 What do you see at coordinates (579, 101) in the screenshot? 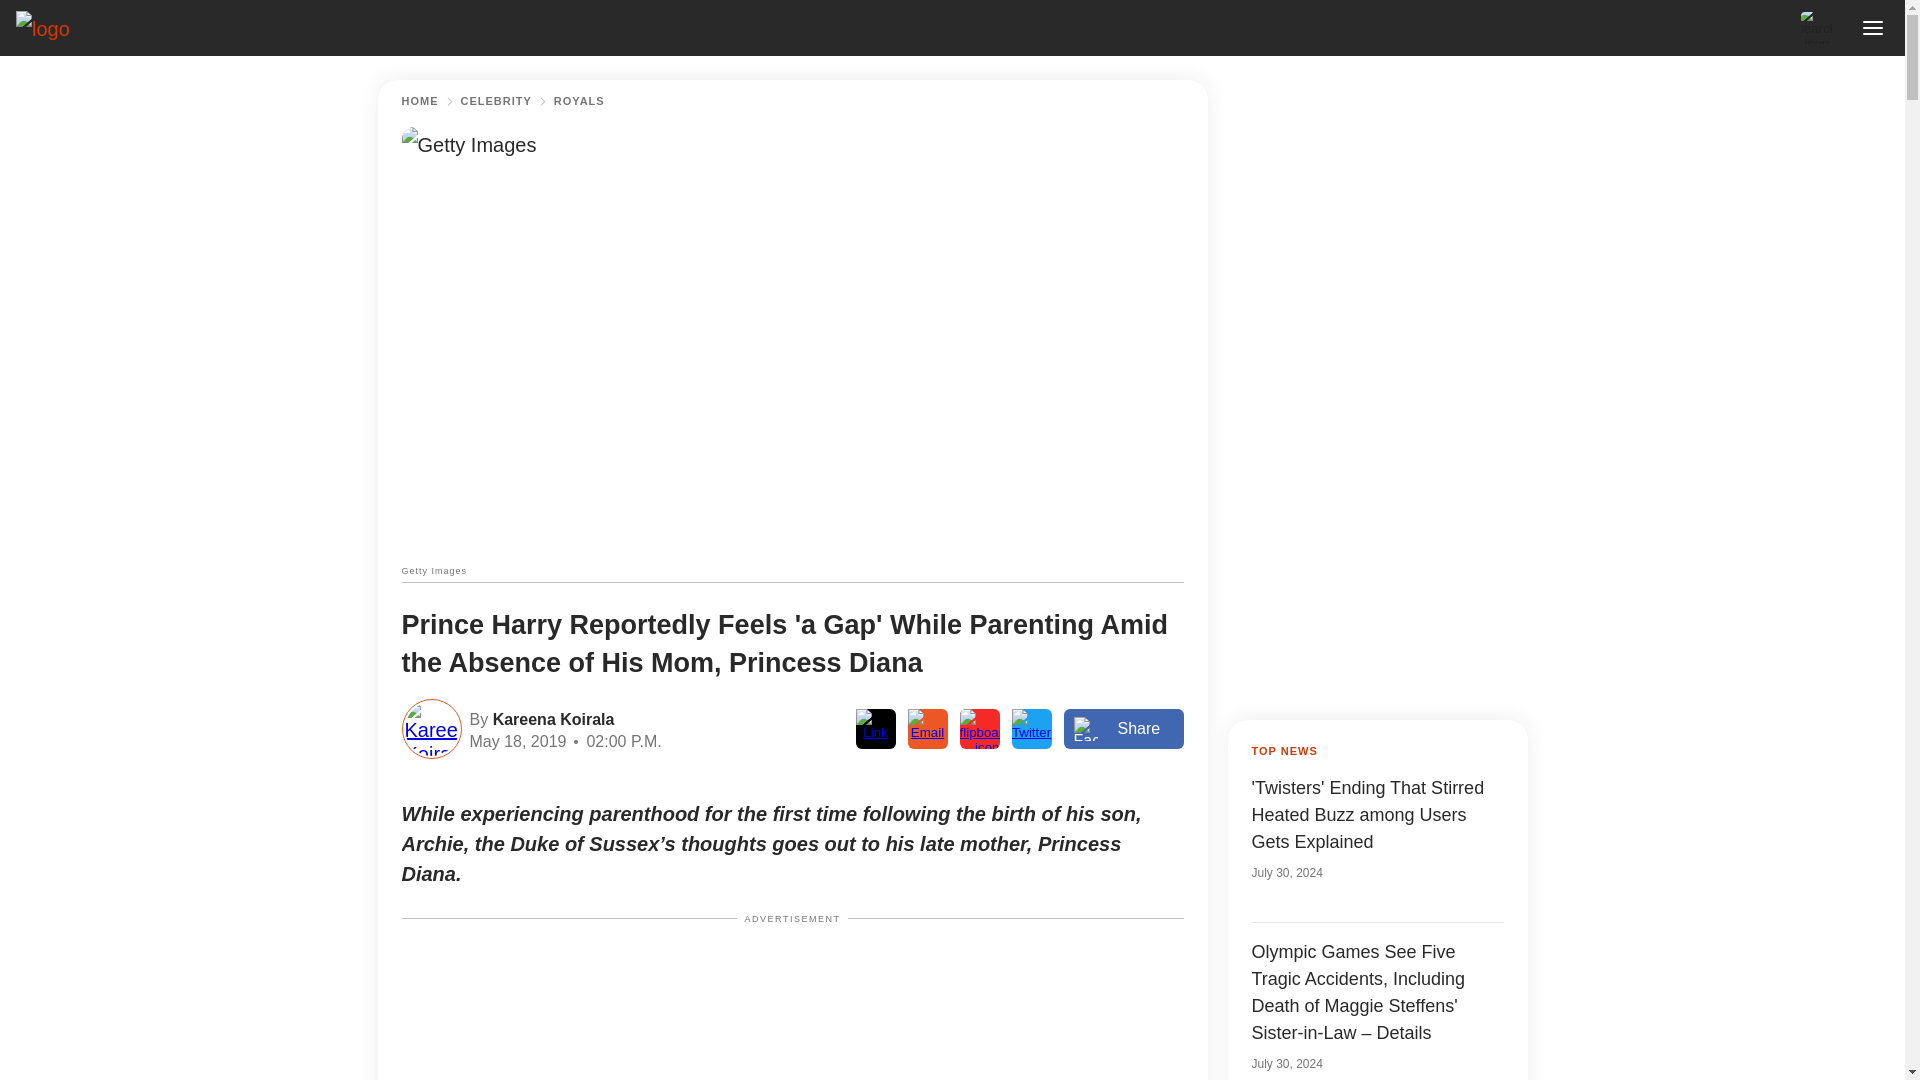
I see `ROYALS` at bounding box center [579, 101].